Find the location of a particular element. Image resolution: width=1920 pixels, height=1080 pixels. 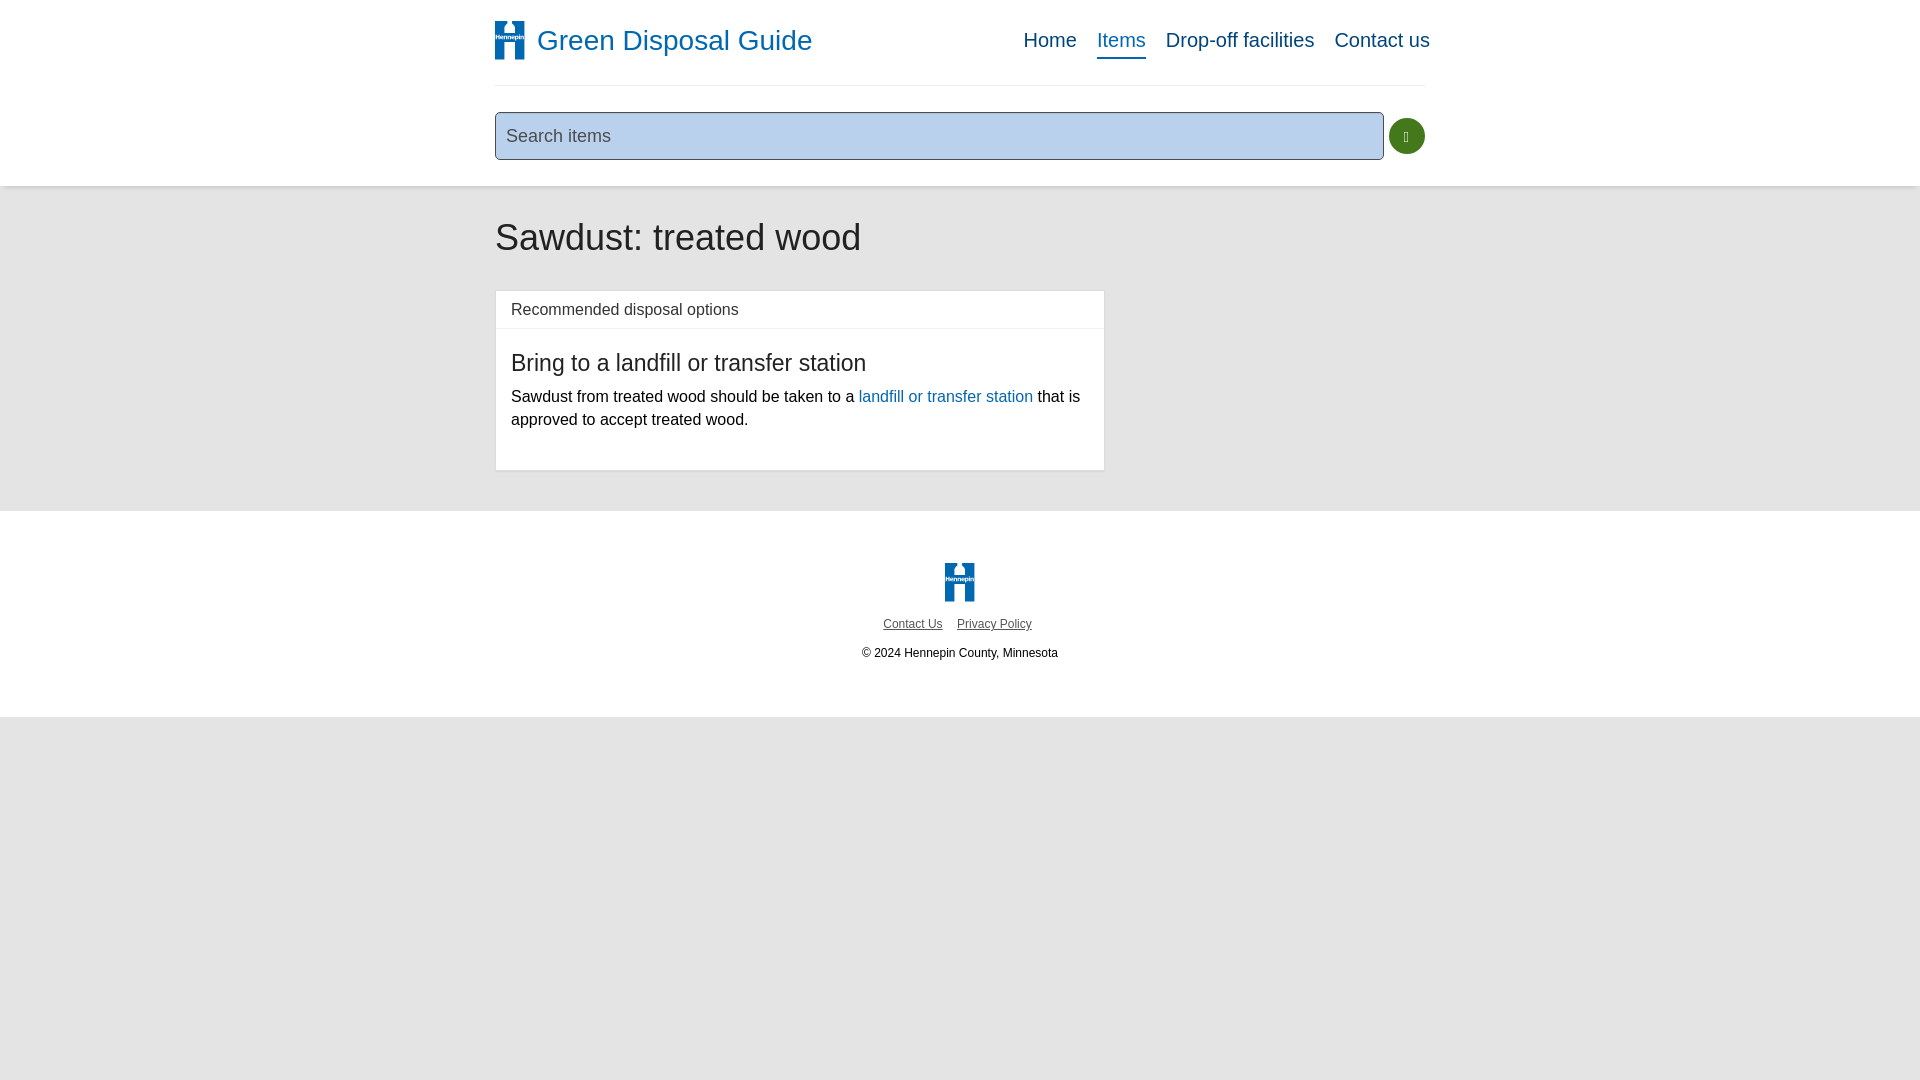

search is located at coordinates (1406, 136).